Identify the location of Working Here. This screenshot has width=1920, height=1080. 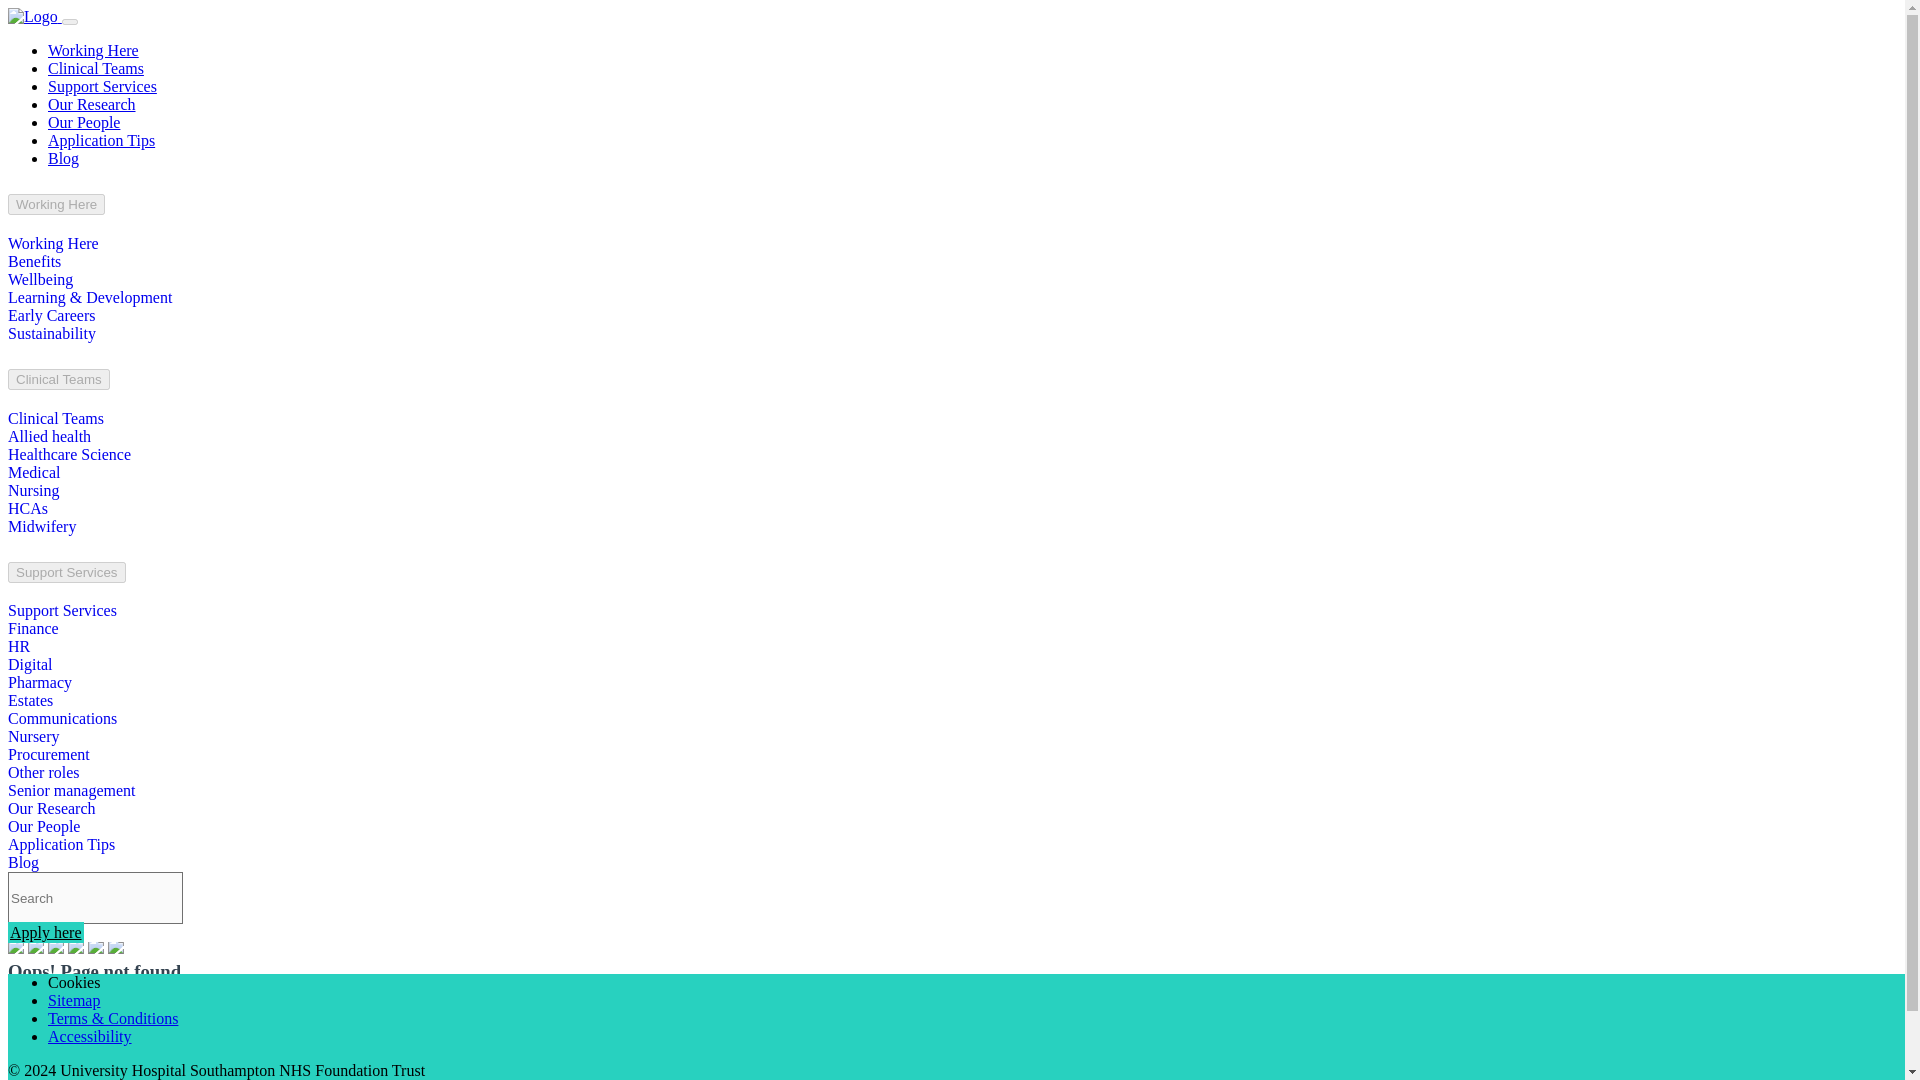
(93, 50).